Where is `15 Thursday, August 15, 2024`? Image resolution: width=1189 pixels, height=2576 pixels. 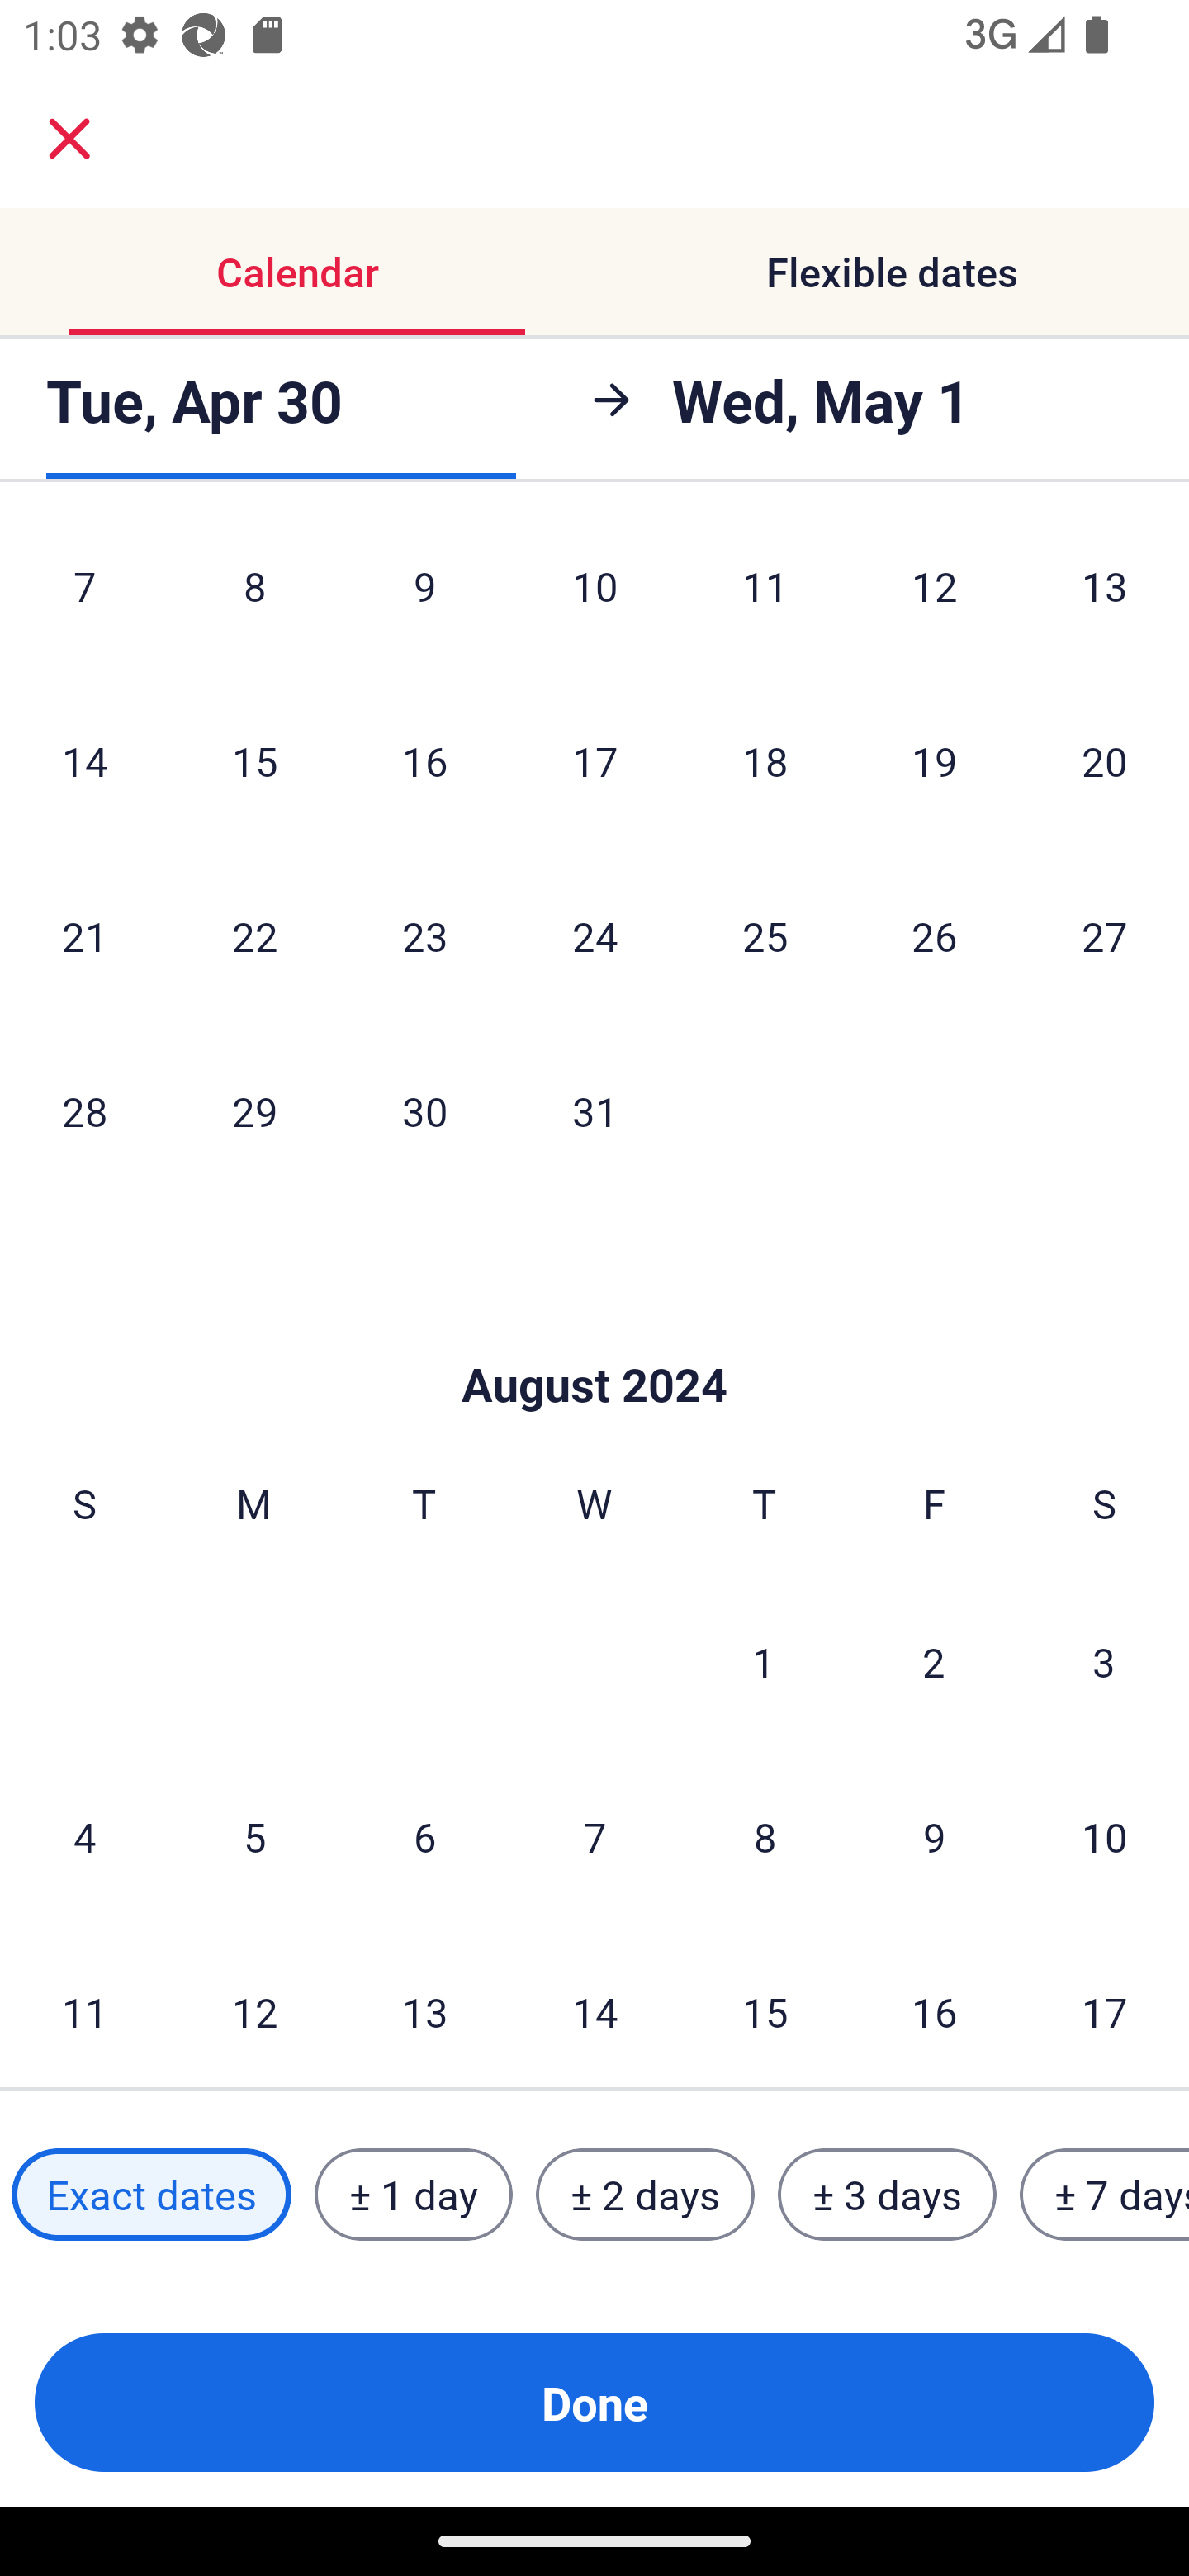
15 Thursday, August 15, 2024 is located at coordinates (765, 2006).